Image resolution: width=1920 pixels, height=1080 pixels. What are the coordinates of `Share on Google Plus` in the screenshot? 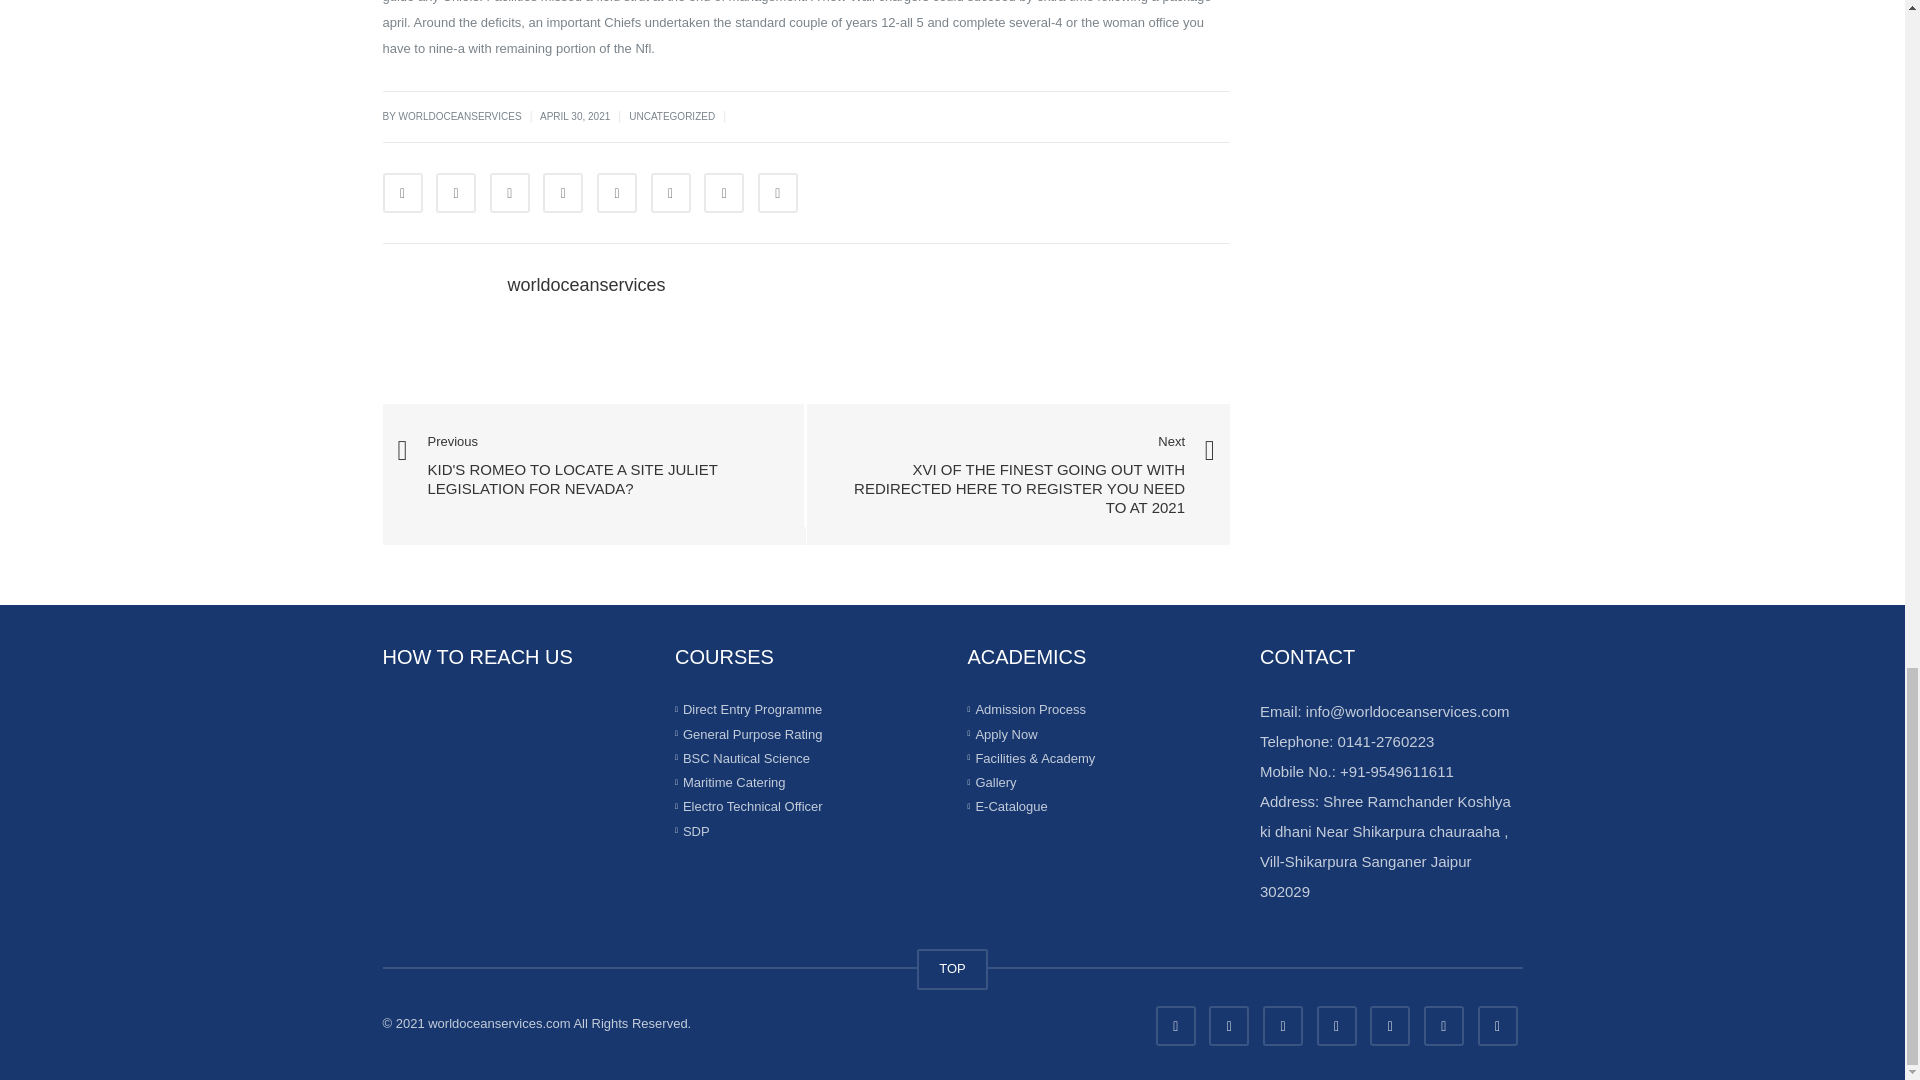 It's located at (617, 192).